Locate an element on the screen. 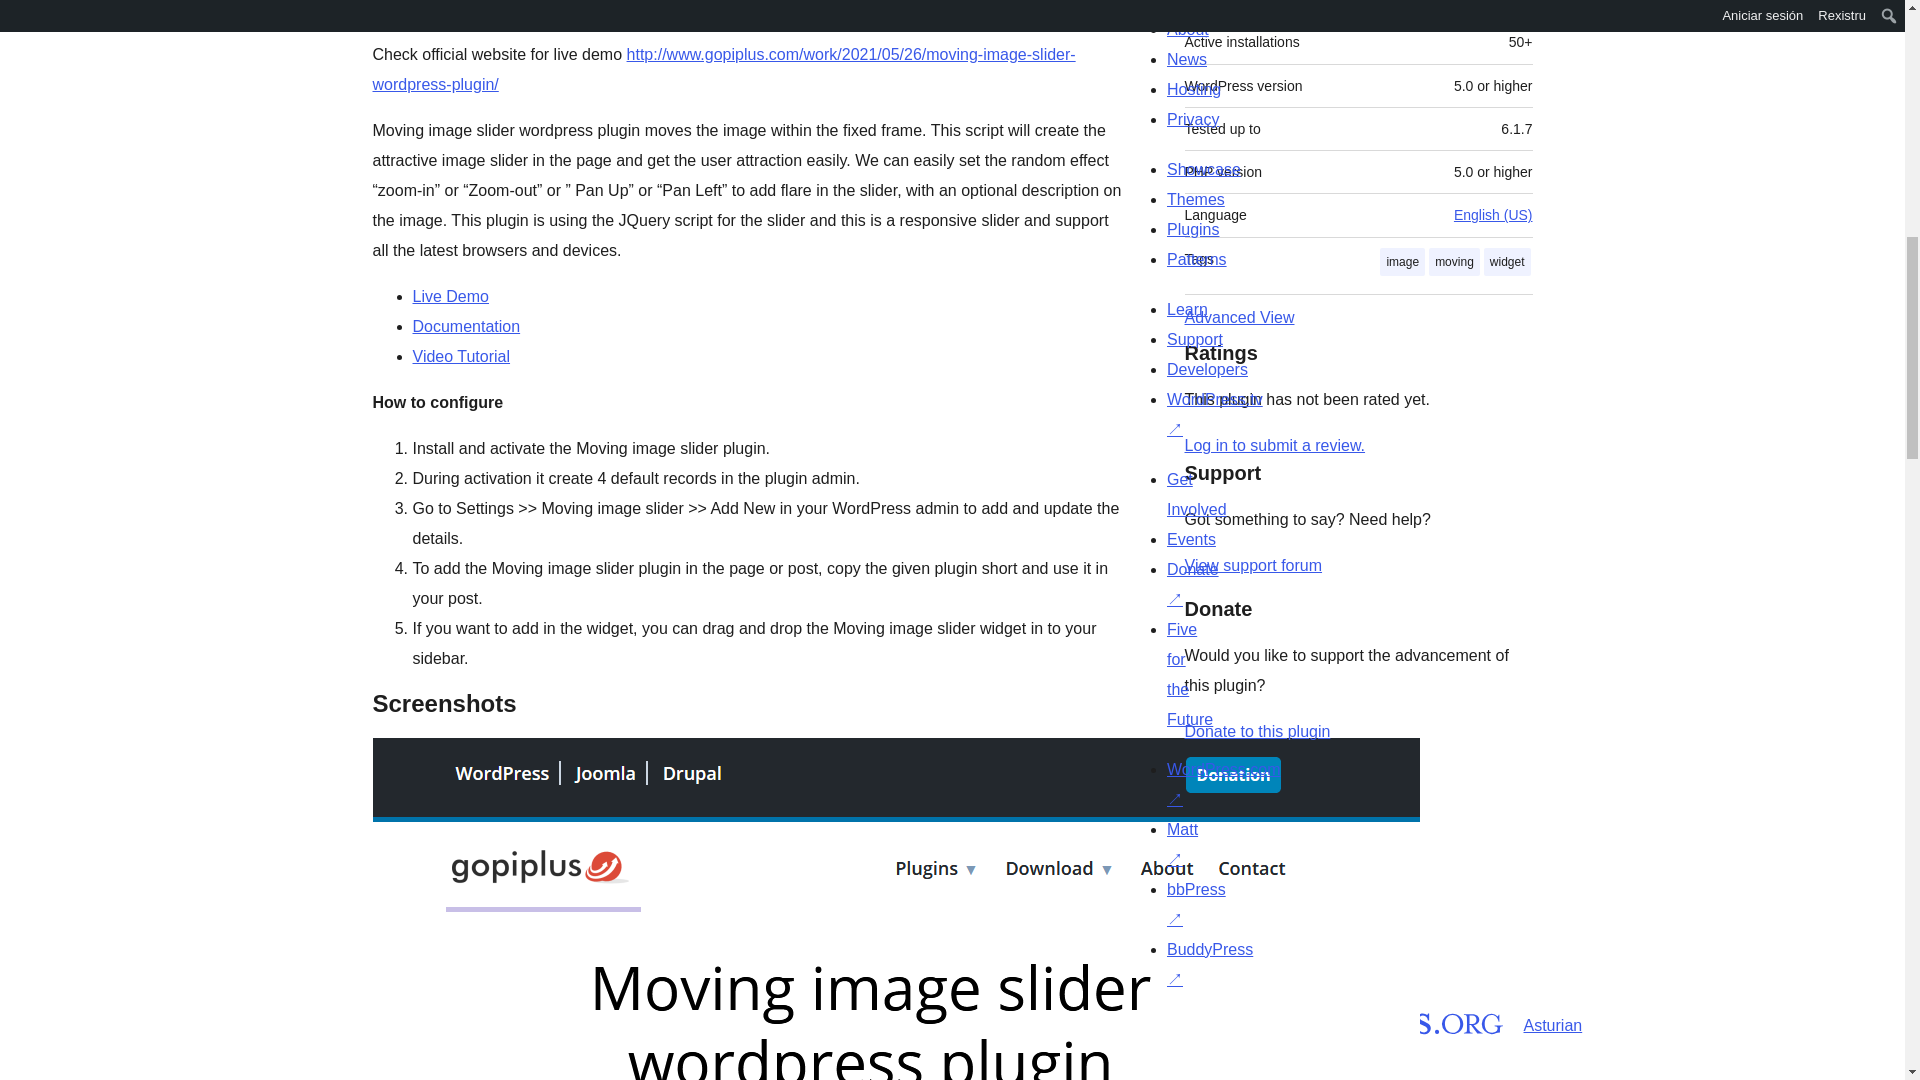  Live Demo is located at coordinates (450, 296).